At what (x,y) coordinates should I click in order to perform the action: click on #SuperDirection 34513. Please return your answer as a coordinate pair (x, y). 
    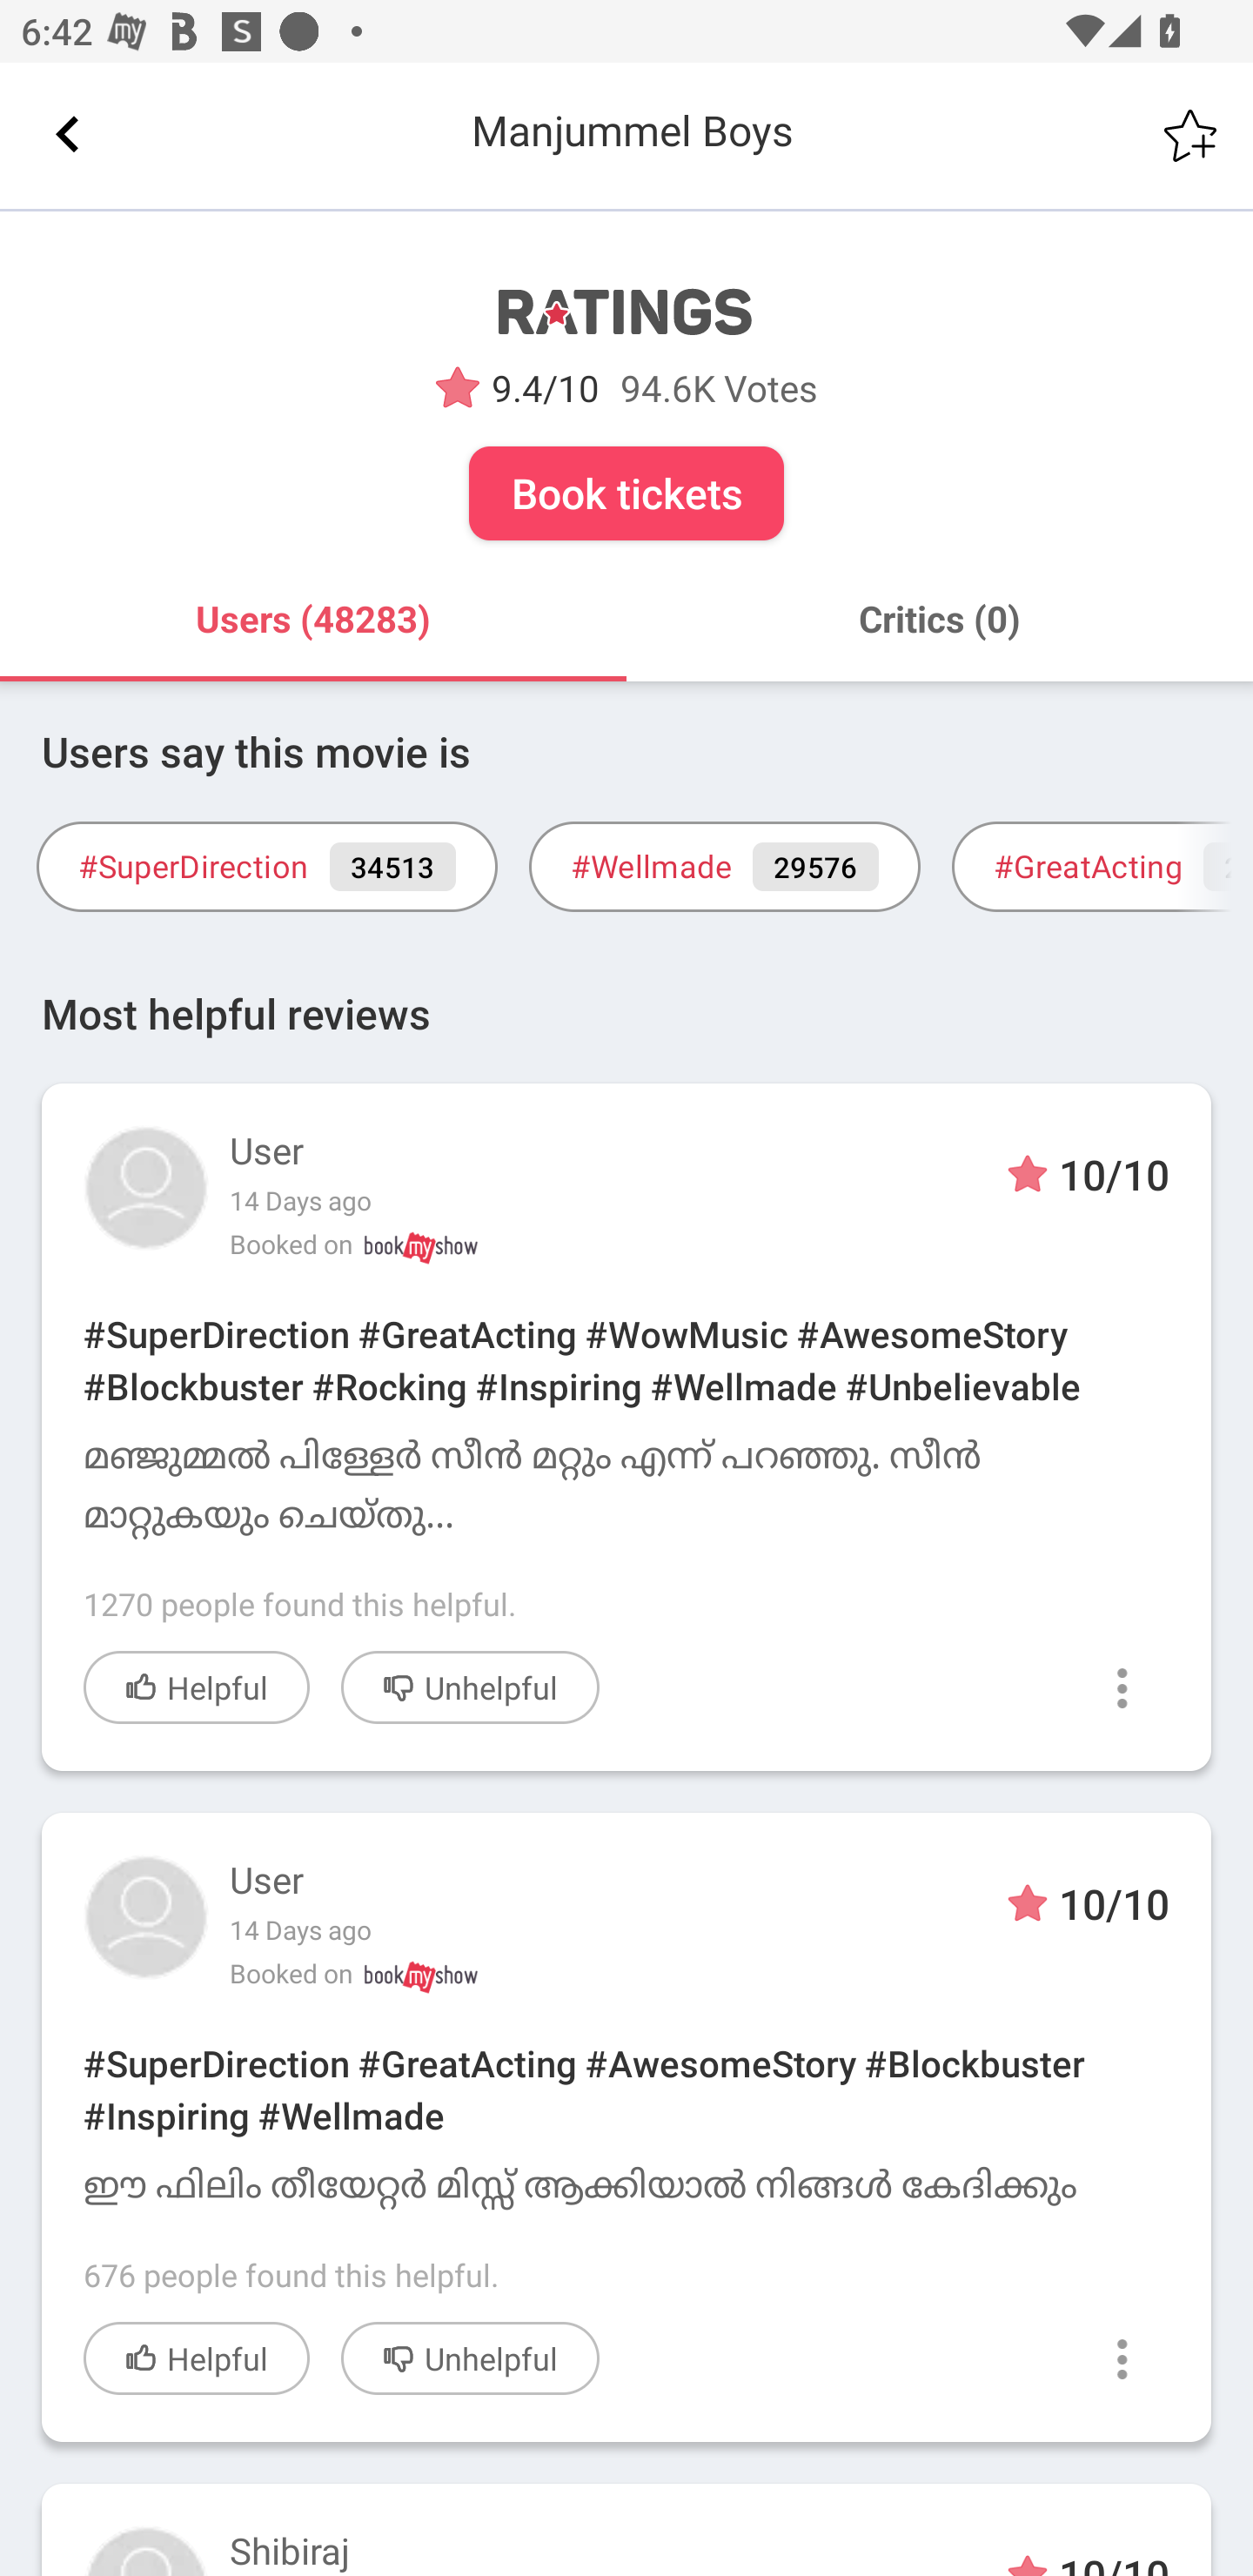
    Looking at the image, I should click on (266, 867).